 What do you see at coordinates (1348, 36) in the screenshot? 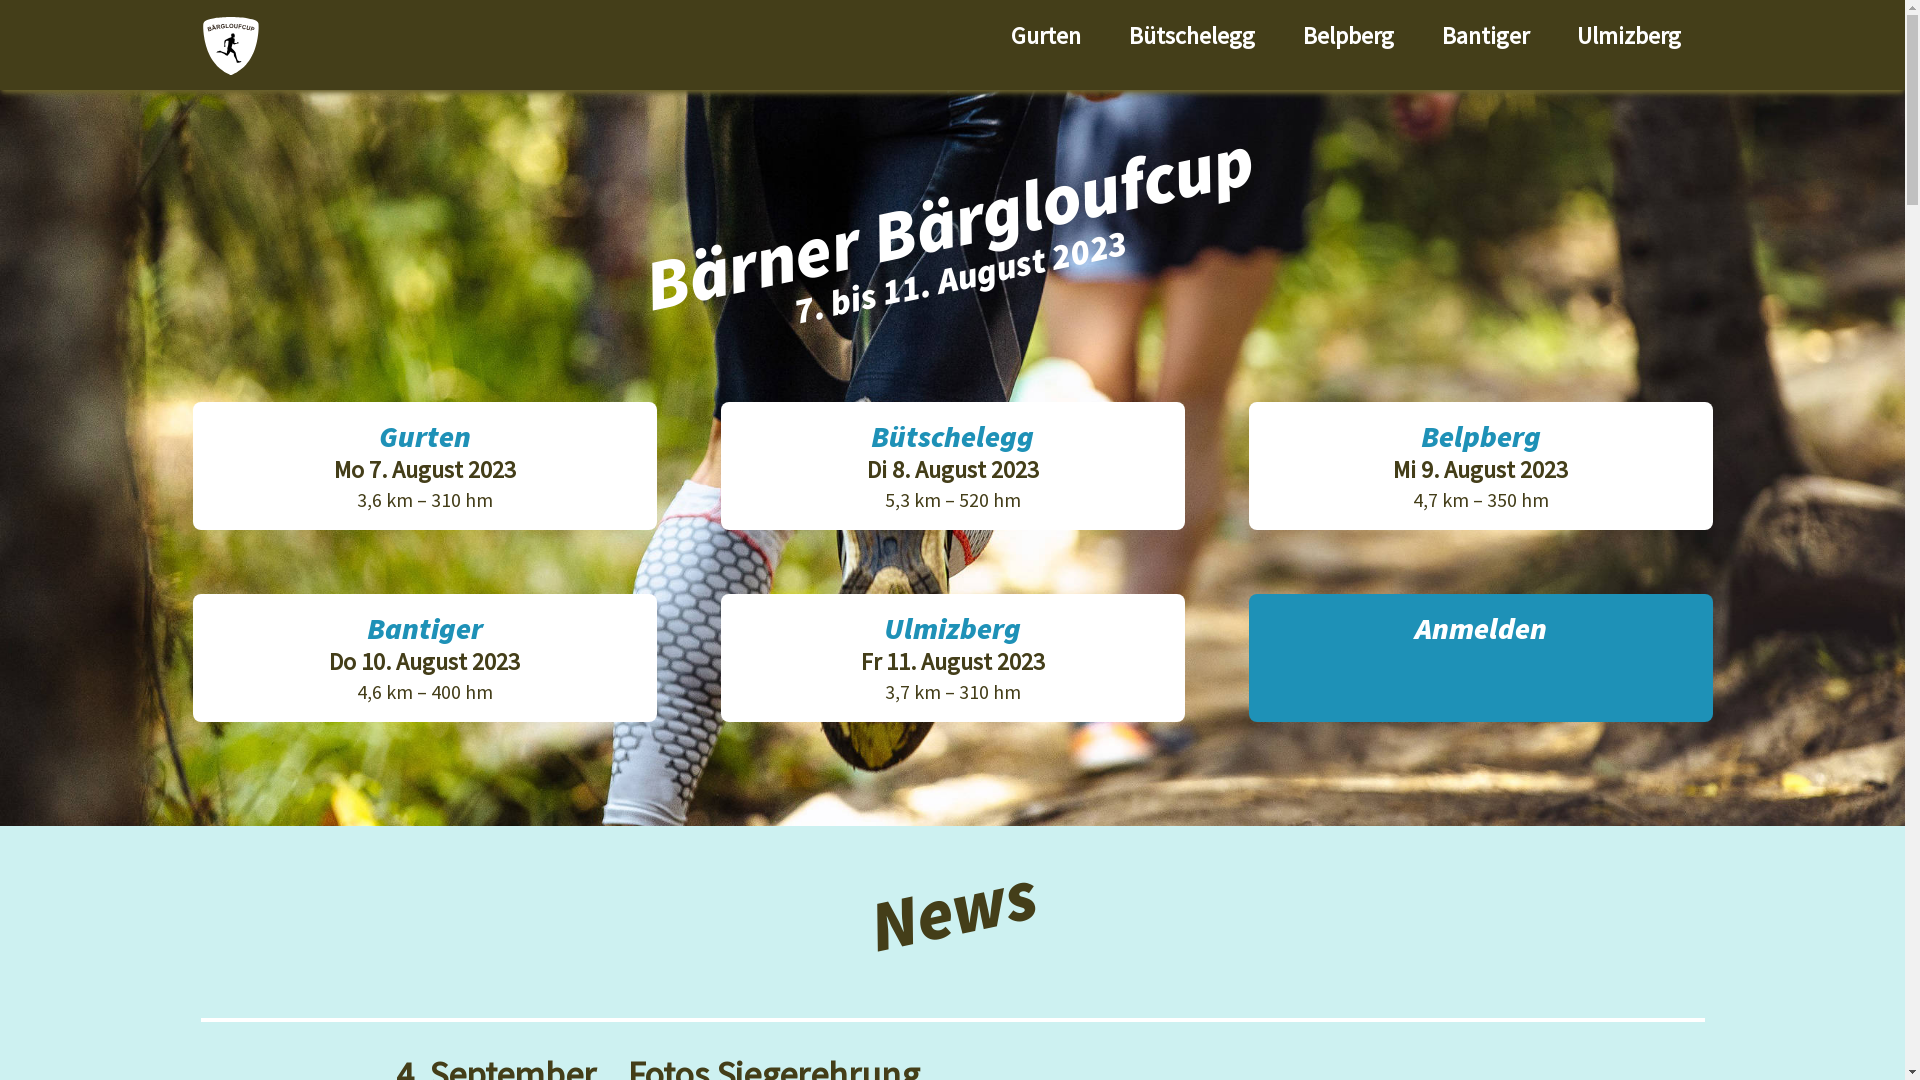
I see `Belpberg` at bounding box center [1348, 36].